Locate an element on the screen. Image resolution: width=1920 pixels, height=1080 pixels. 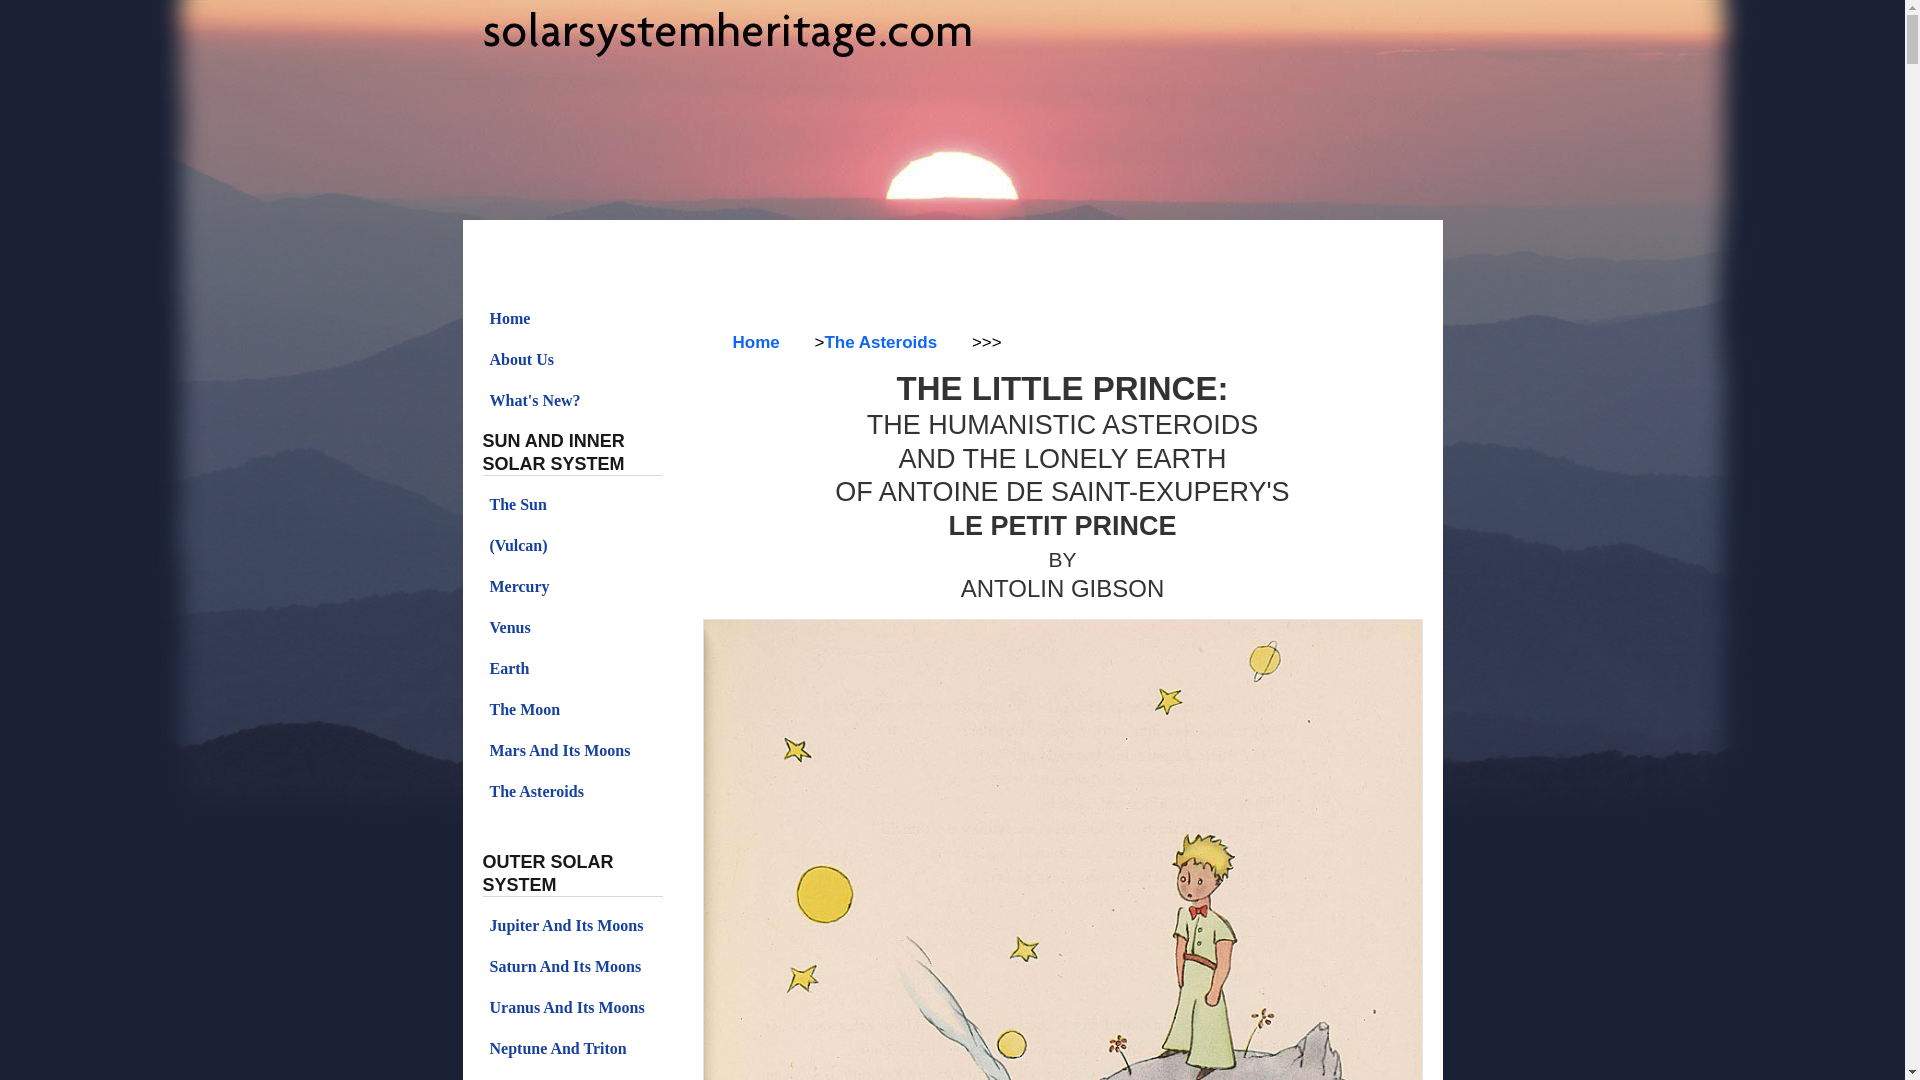
The Moon is located at coordinates (572, 710).